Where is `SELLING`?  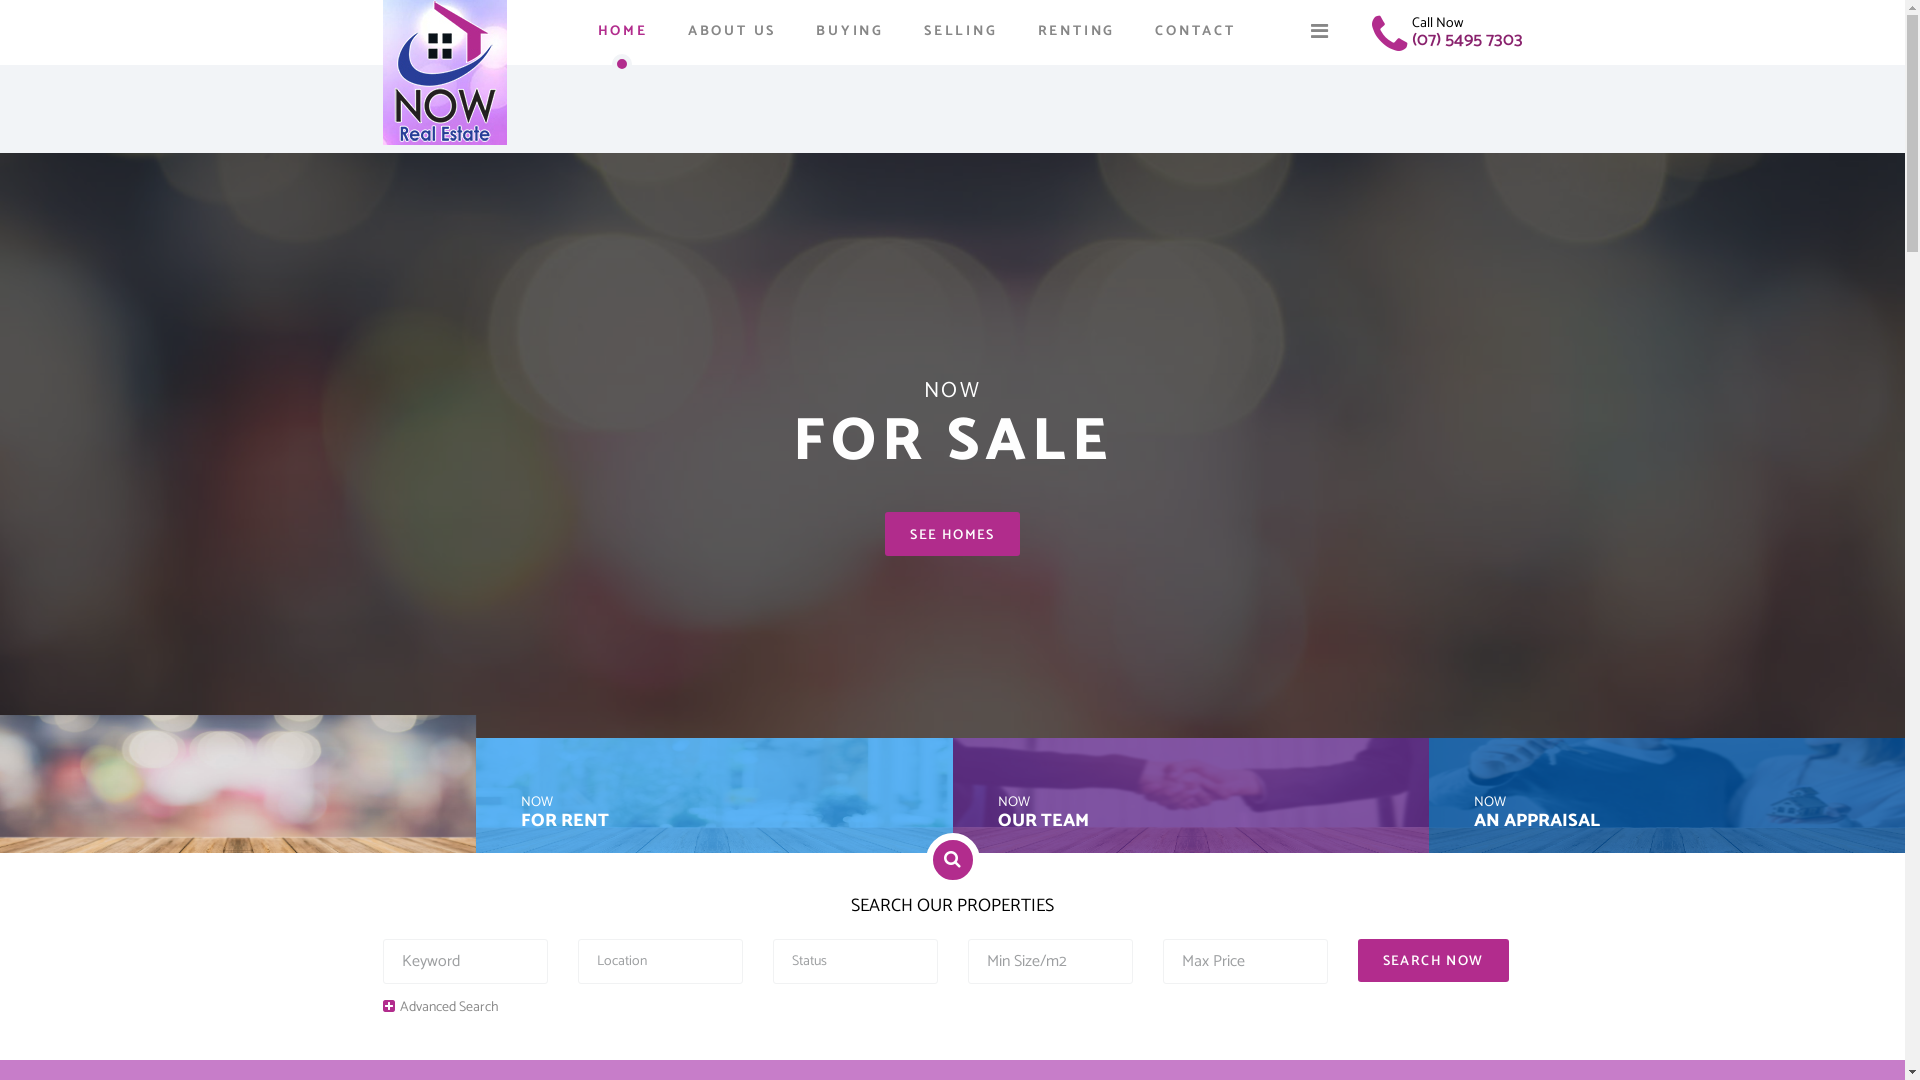
SELLING is located at coordinates (960, 32).